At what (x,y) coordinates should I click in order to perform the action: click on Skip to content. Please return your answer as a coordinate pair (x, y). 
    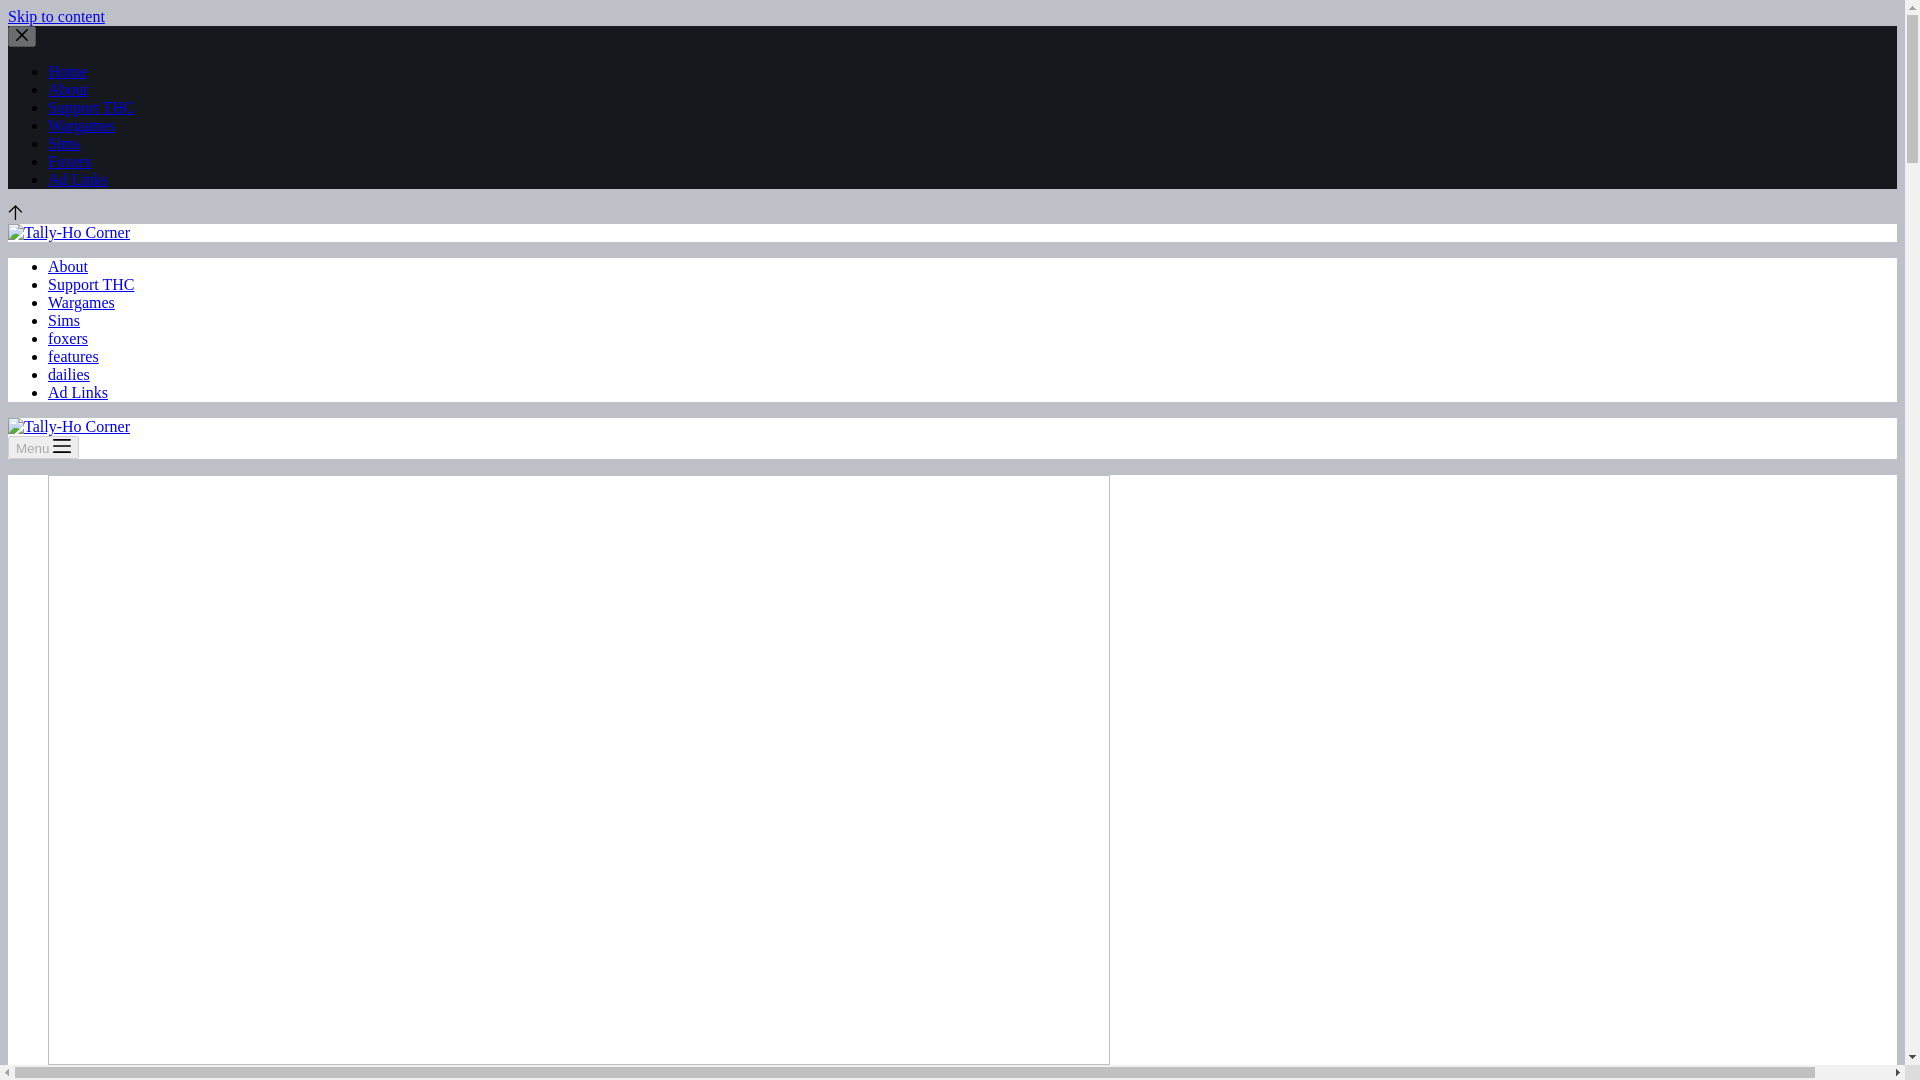
    Looking at the image, I should click on (56, 16).